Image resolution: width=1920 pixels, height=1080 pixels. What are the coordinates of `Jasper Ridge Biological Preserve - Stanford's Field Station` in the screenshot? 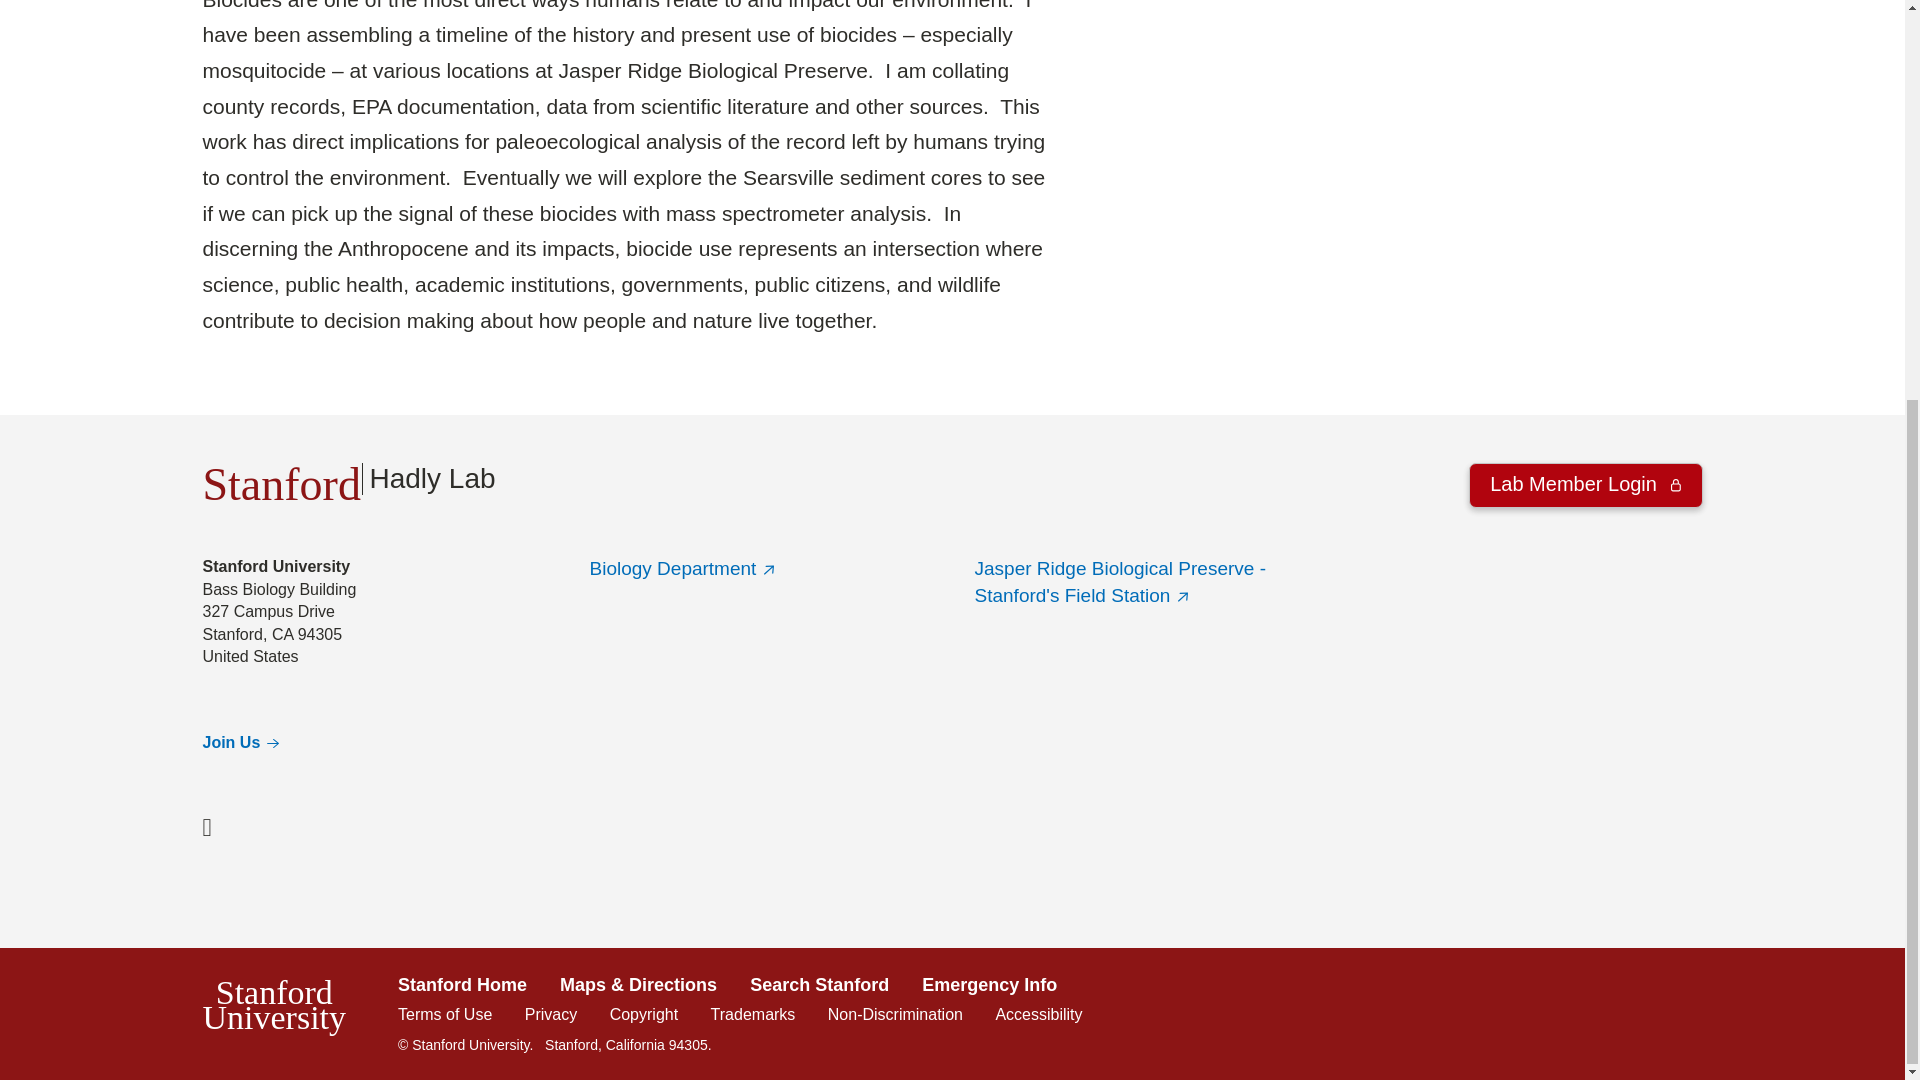 It's located at (1584, 485).